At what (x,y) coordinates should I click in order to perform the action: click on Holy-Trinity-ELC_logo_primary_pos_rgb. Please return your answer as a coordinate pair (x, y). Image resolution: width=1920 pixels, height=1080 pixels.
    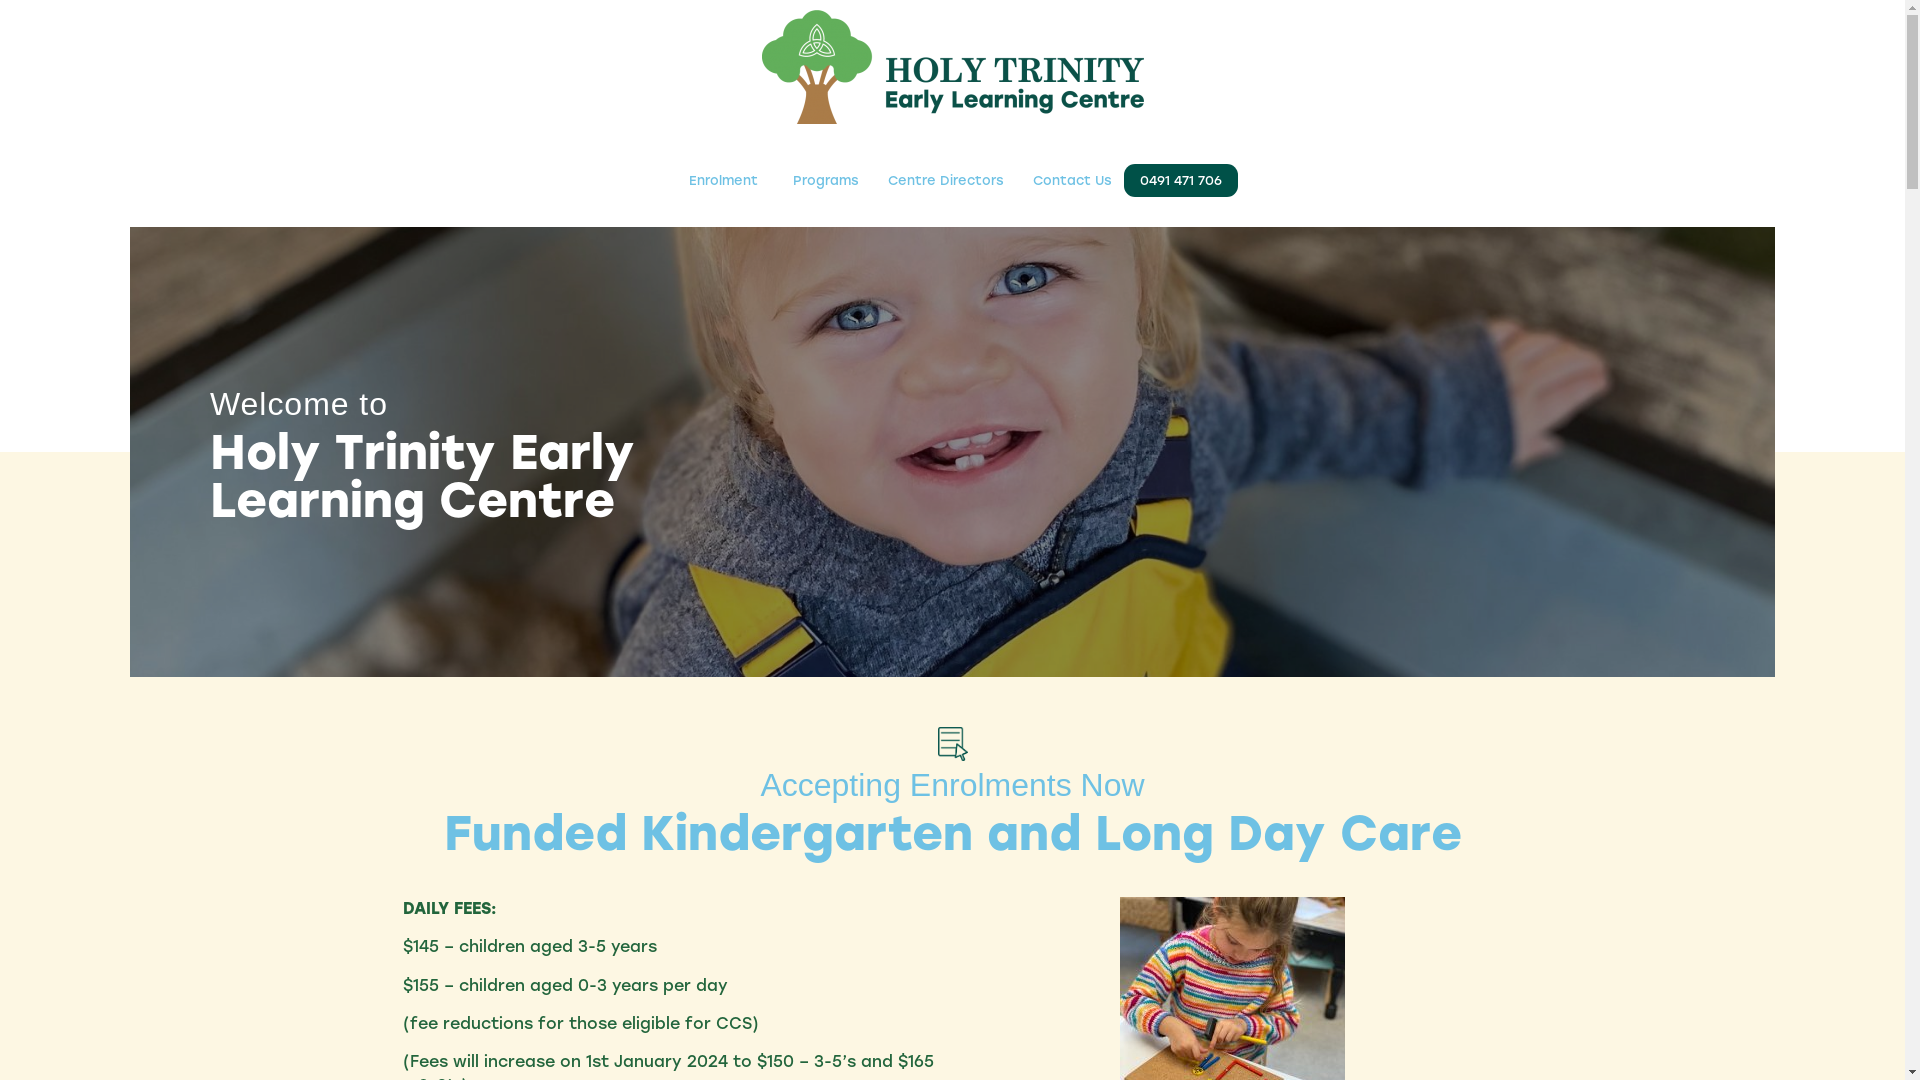
    Looking at the image, I should click on (953, 67).